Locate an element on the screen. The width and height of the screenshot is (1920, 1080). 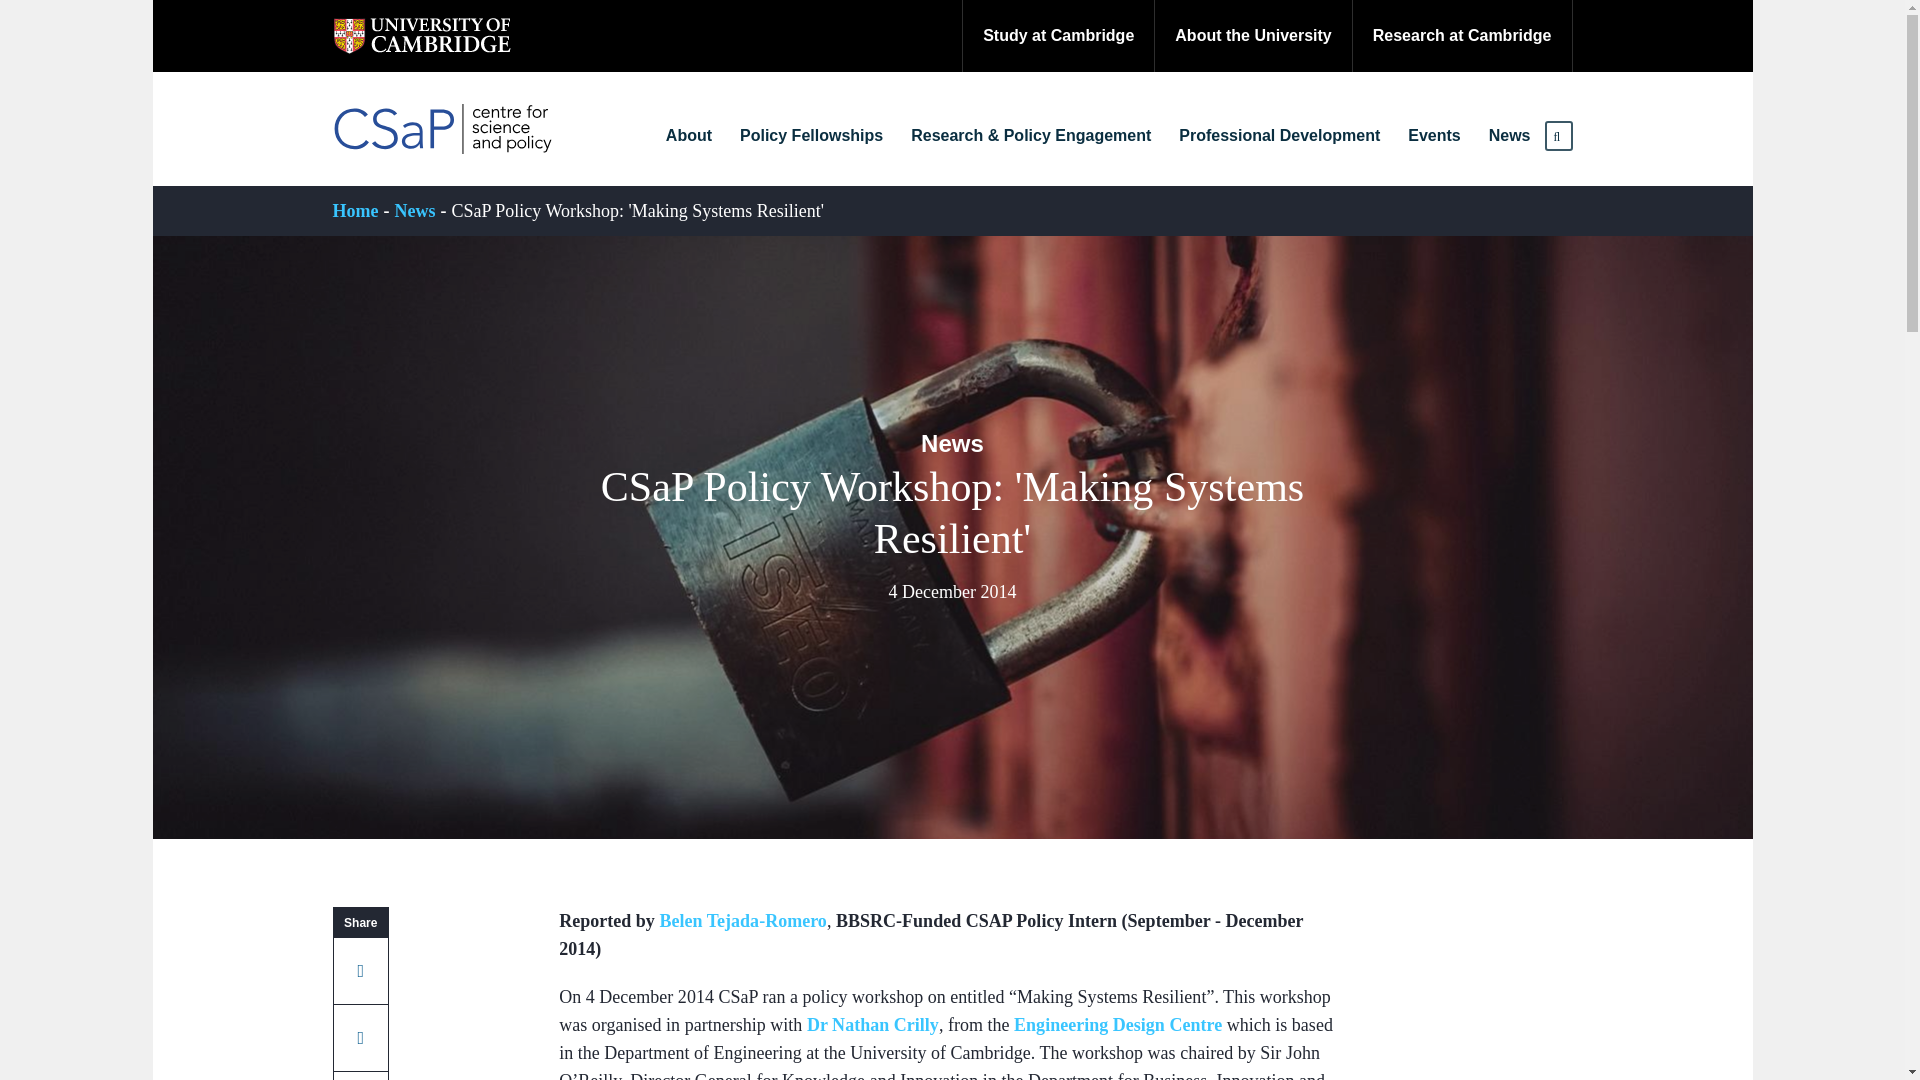
Professional Development is located at coordinates (1280, 136).